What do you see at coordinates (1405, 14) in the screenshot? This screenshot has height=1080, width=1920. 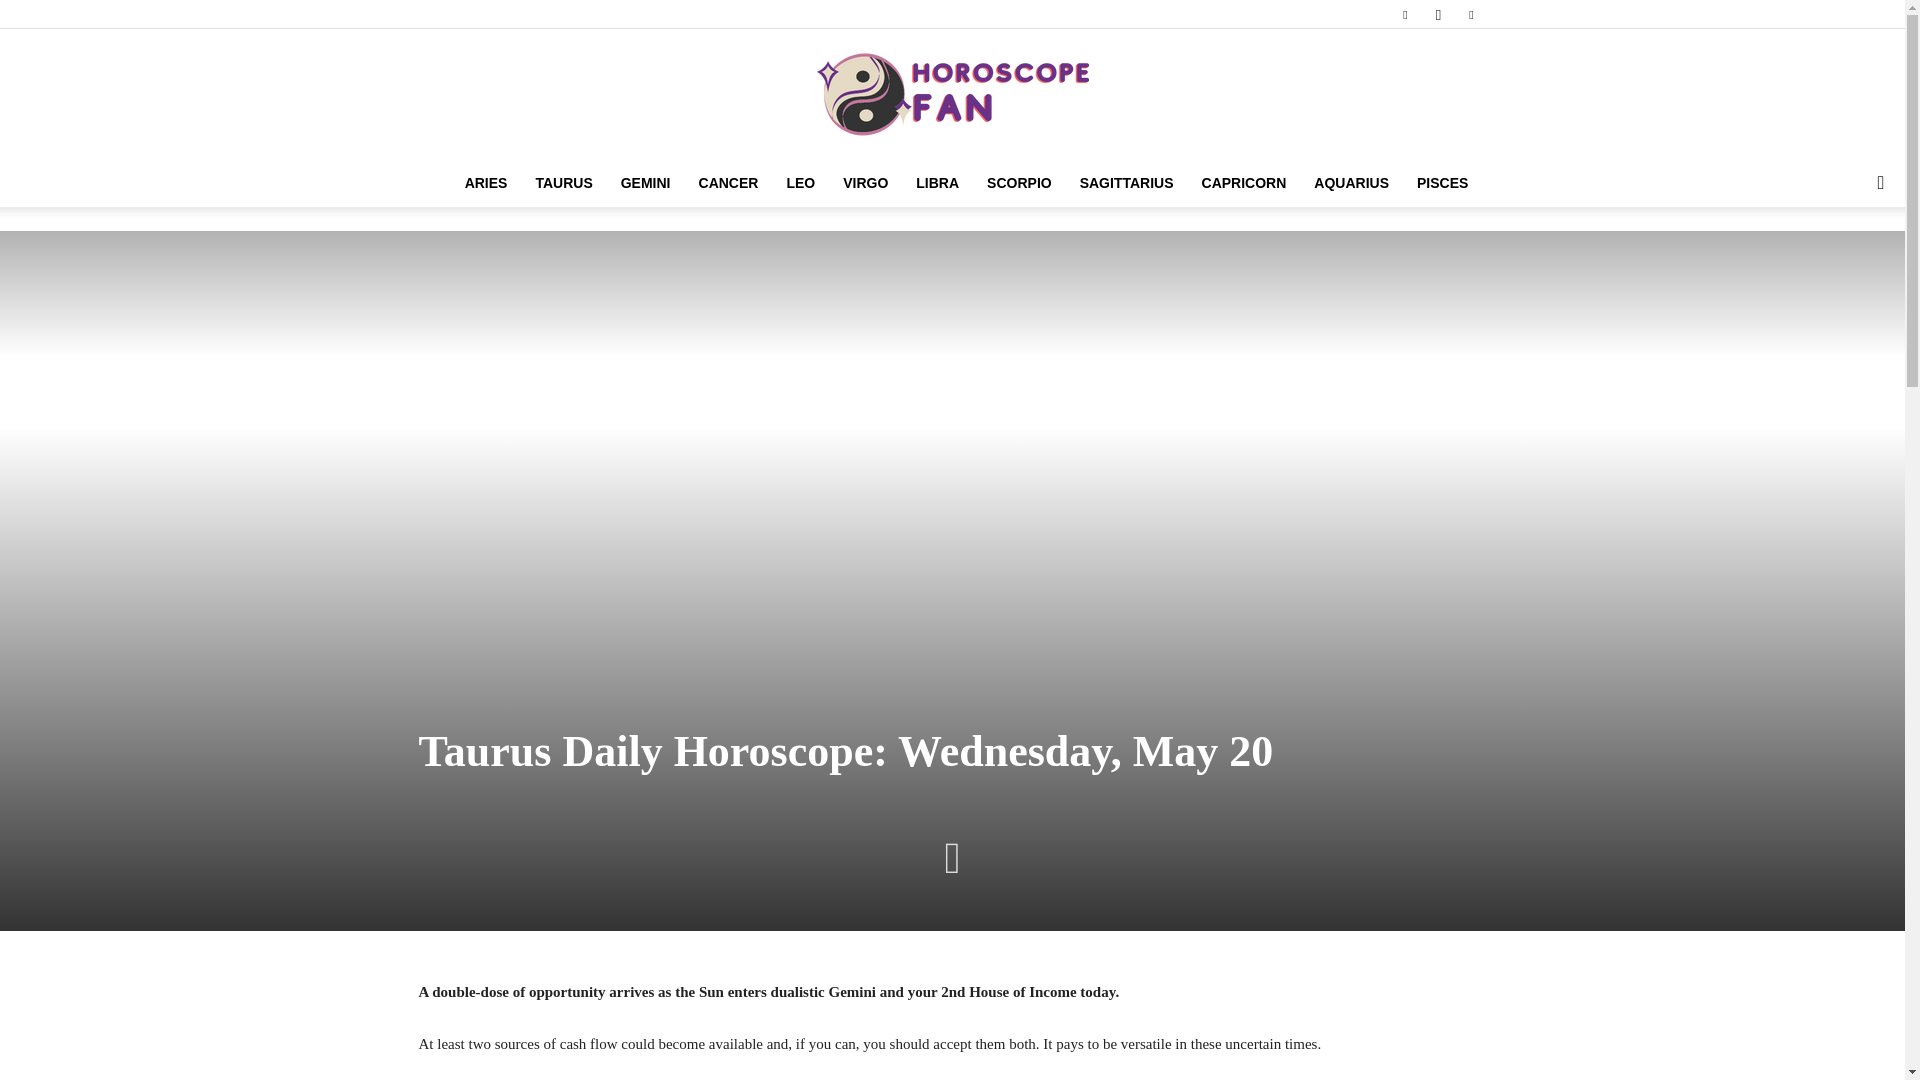 I see `Facebook` at bounding box center [1405, 14].